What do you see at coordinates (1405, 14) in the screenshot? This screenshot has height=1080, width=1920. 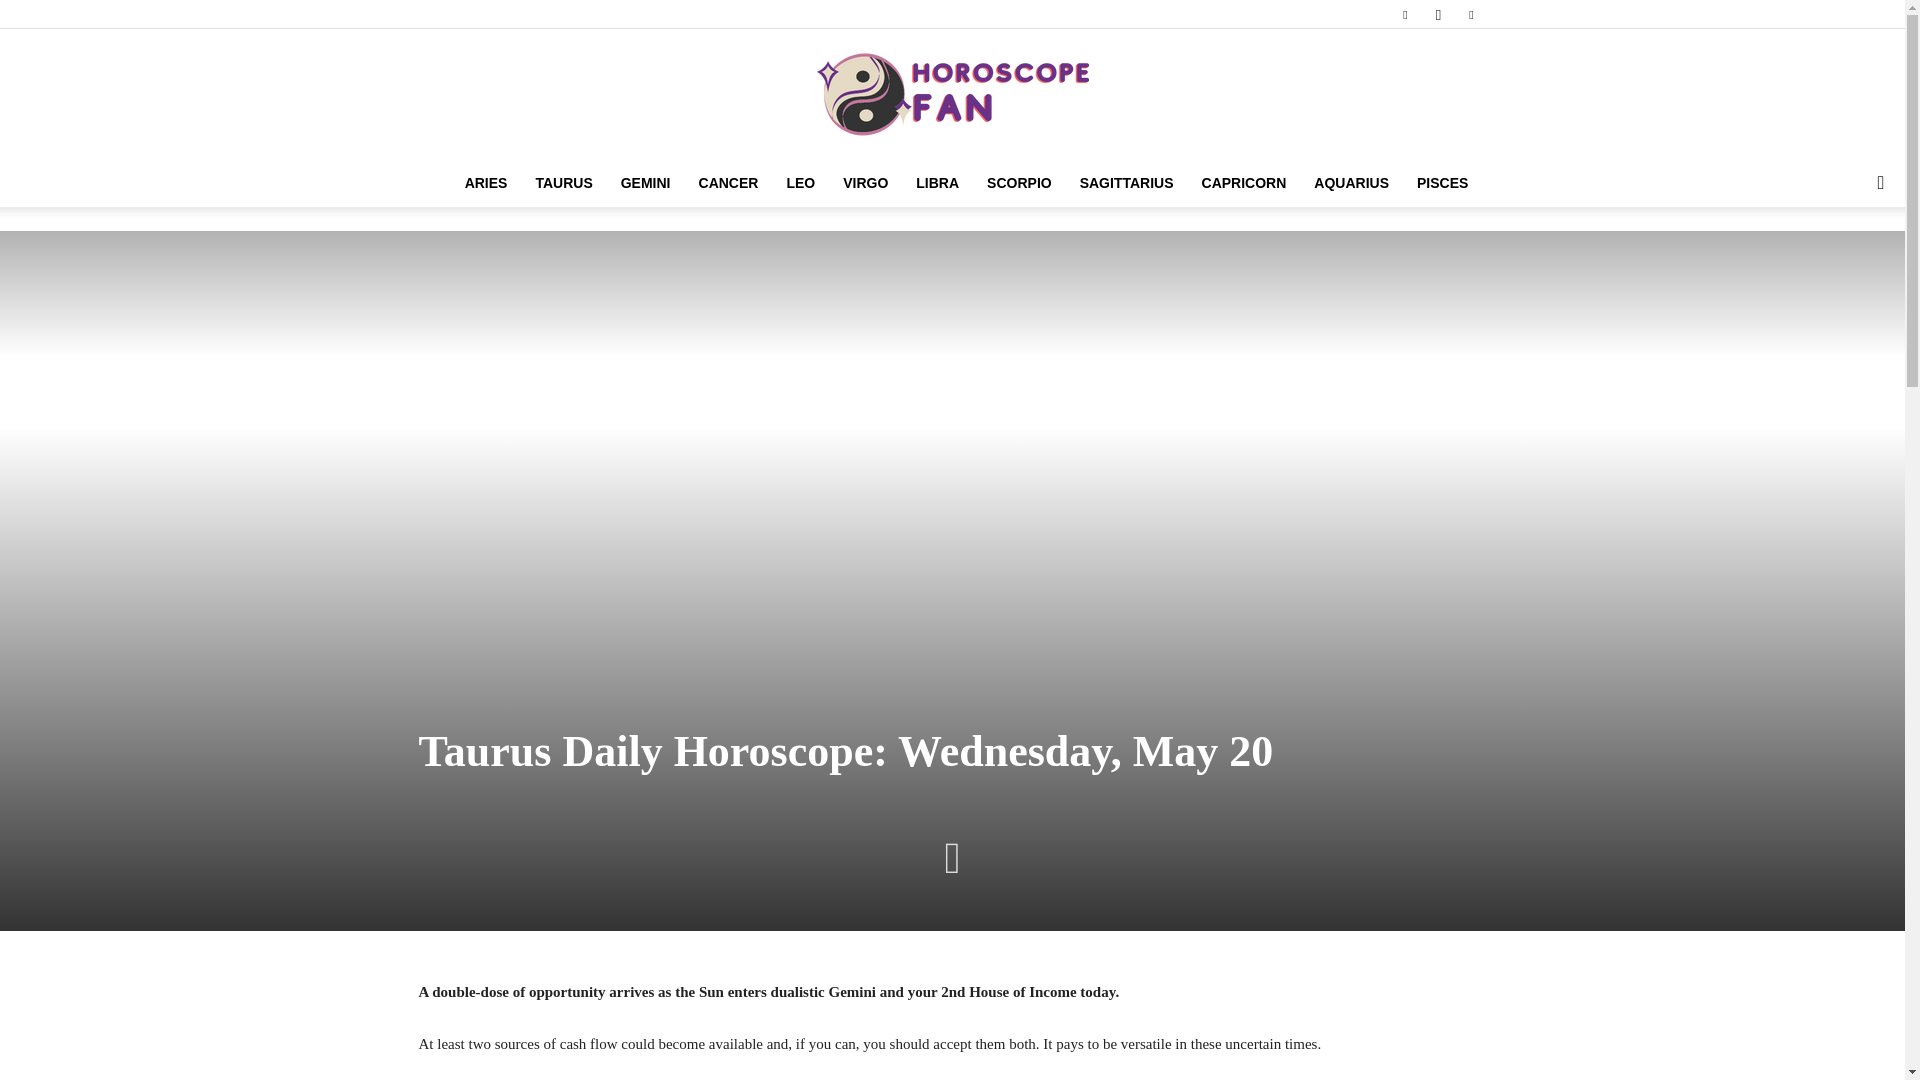 I see `Facebook` at bounding box center [1405, 14].